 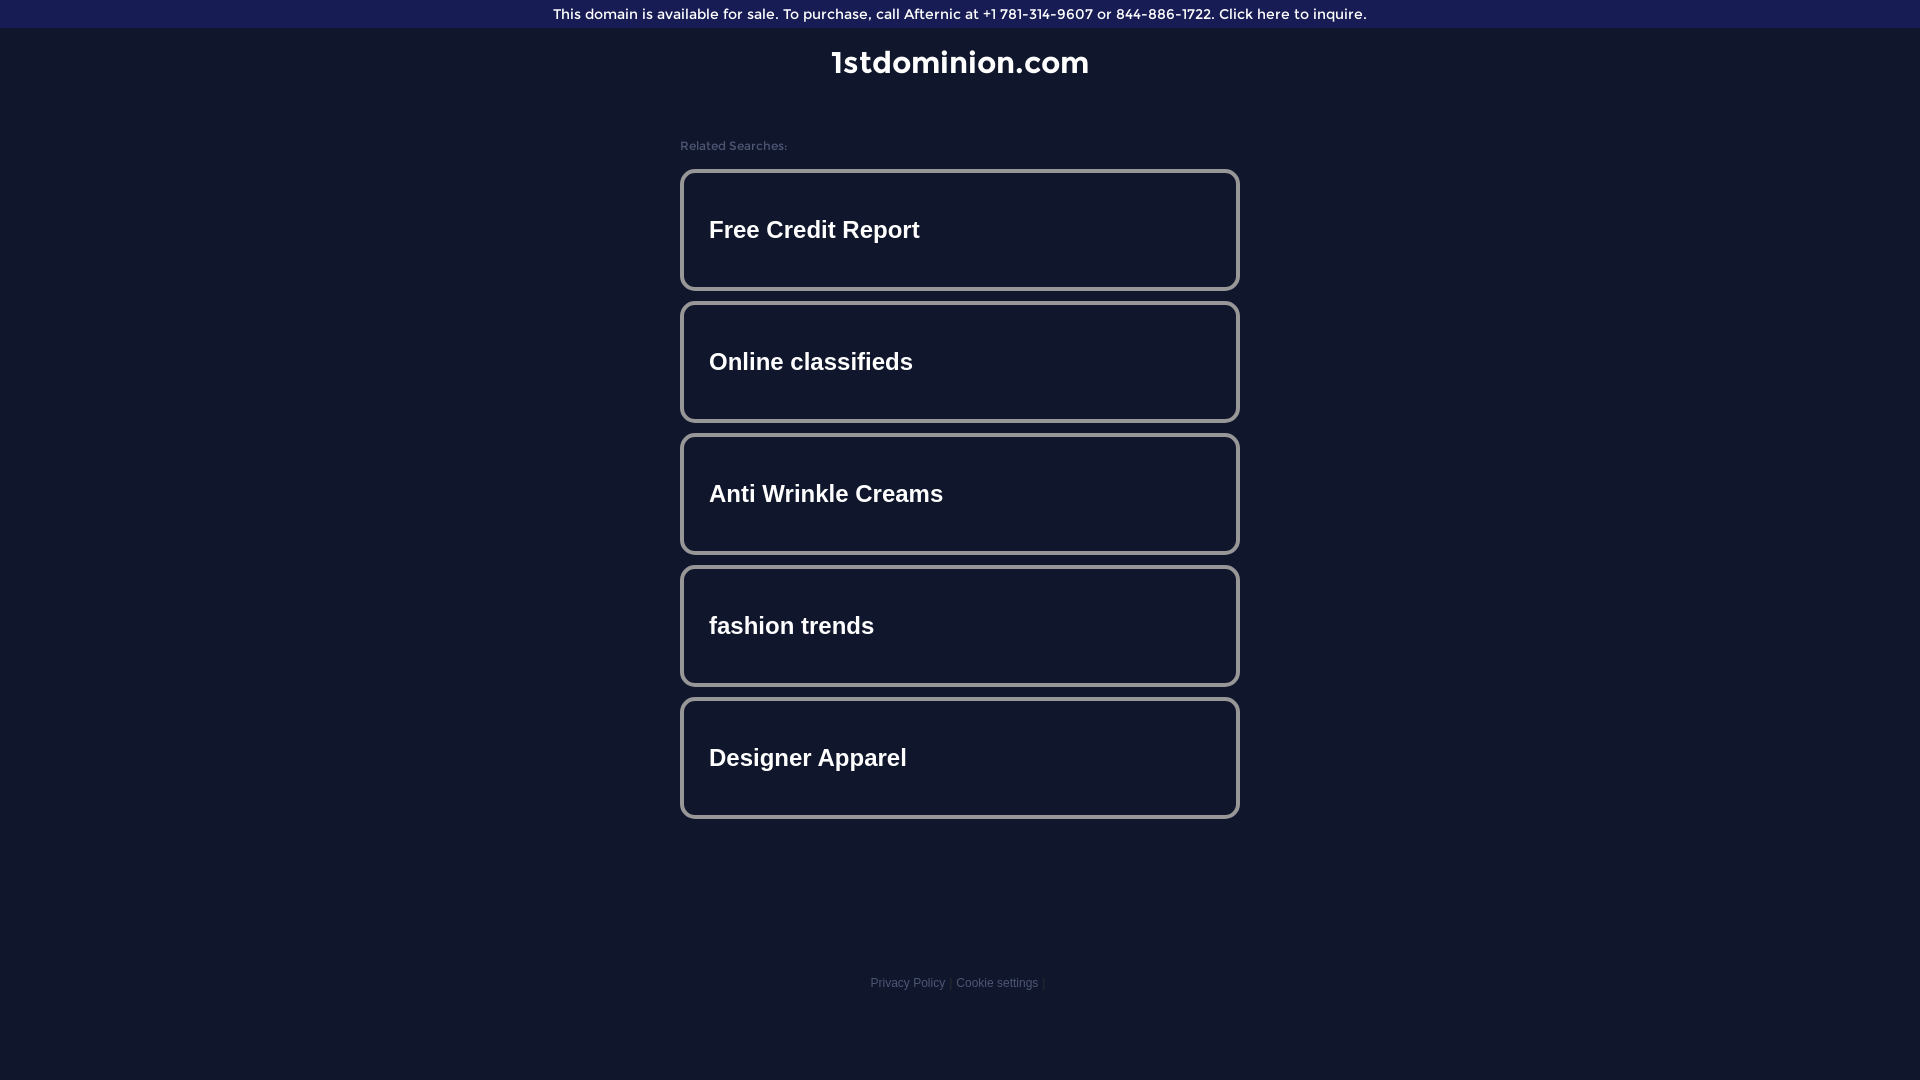 What do you see at coordinates (997, 983) in the screenshot?
I see `Cookie settings` at bounding box center [997, 983].